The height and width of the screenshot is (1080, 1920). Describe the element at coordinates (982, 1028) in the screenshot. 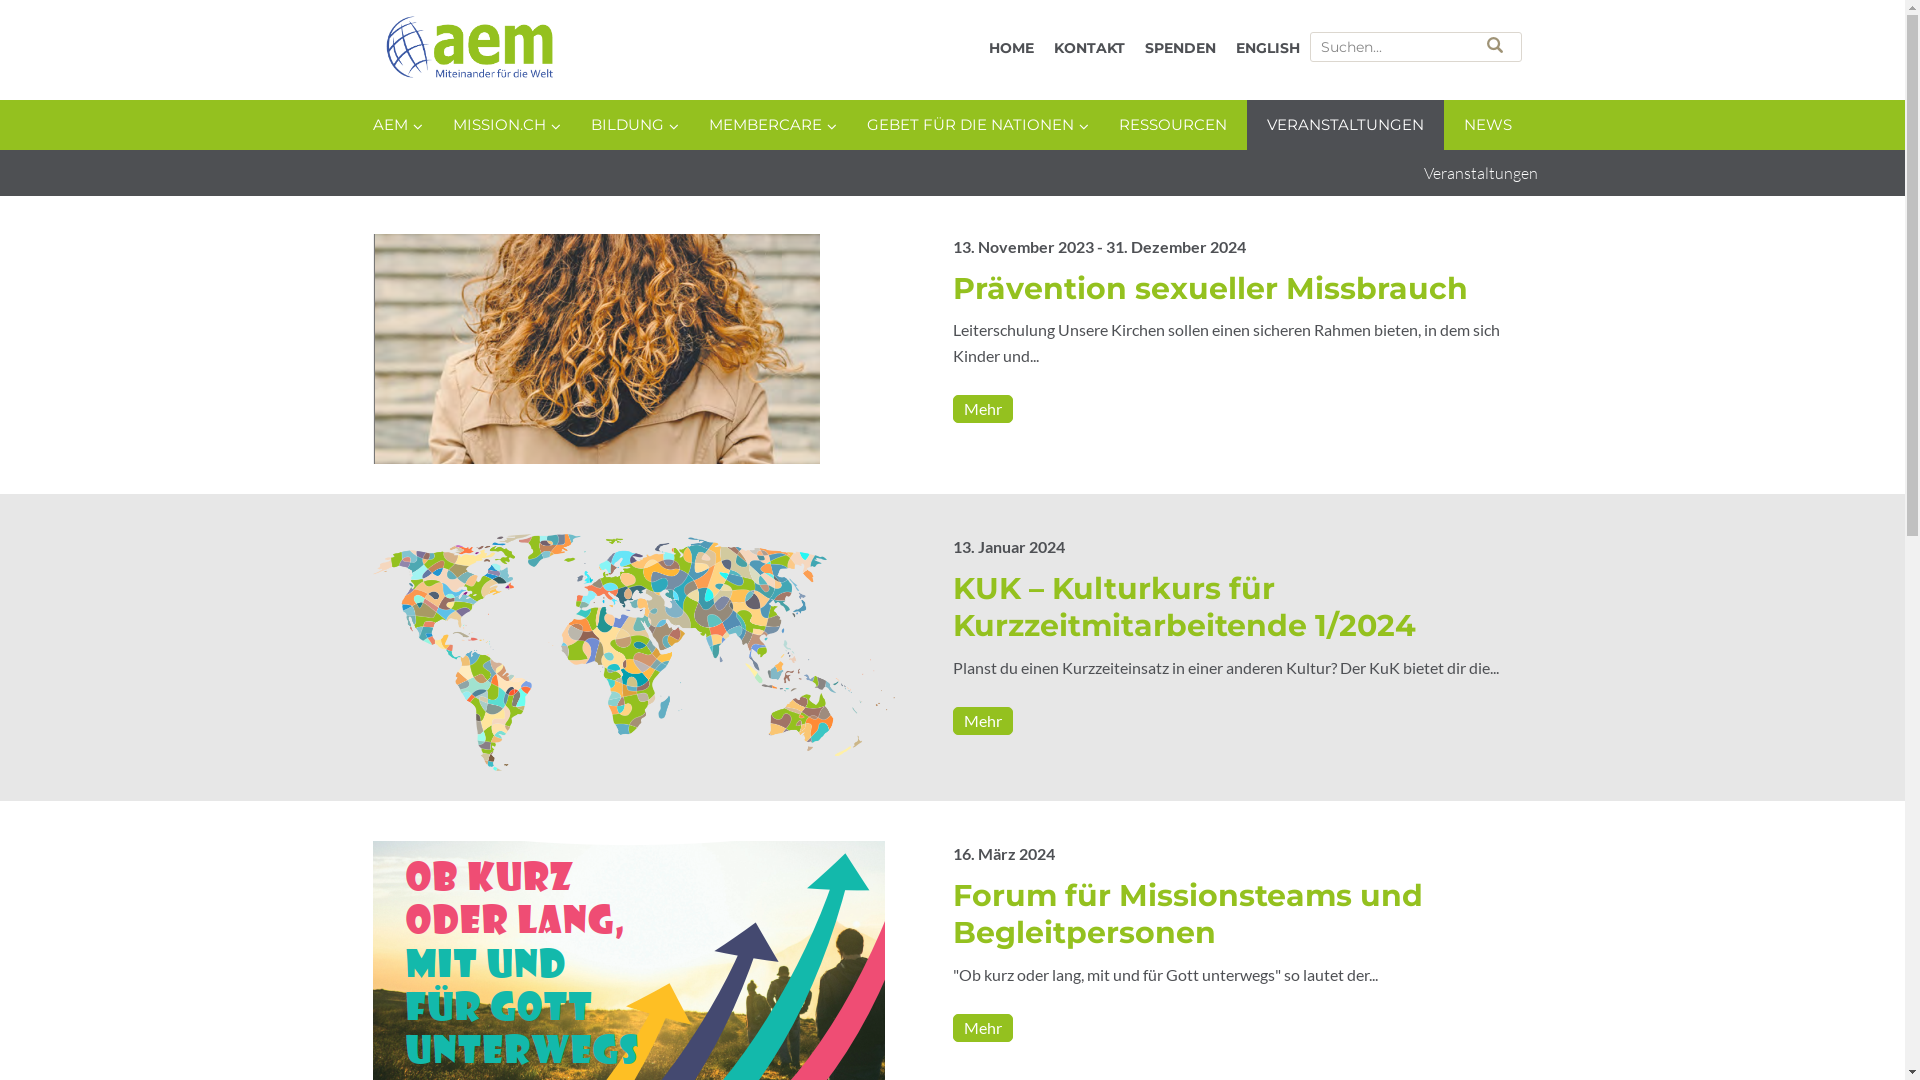

I see `Mehr` at that location.